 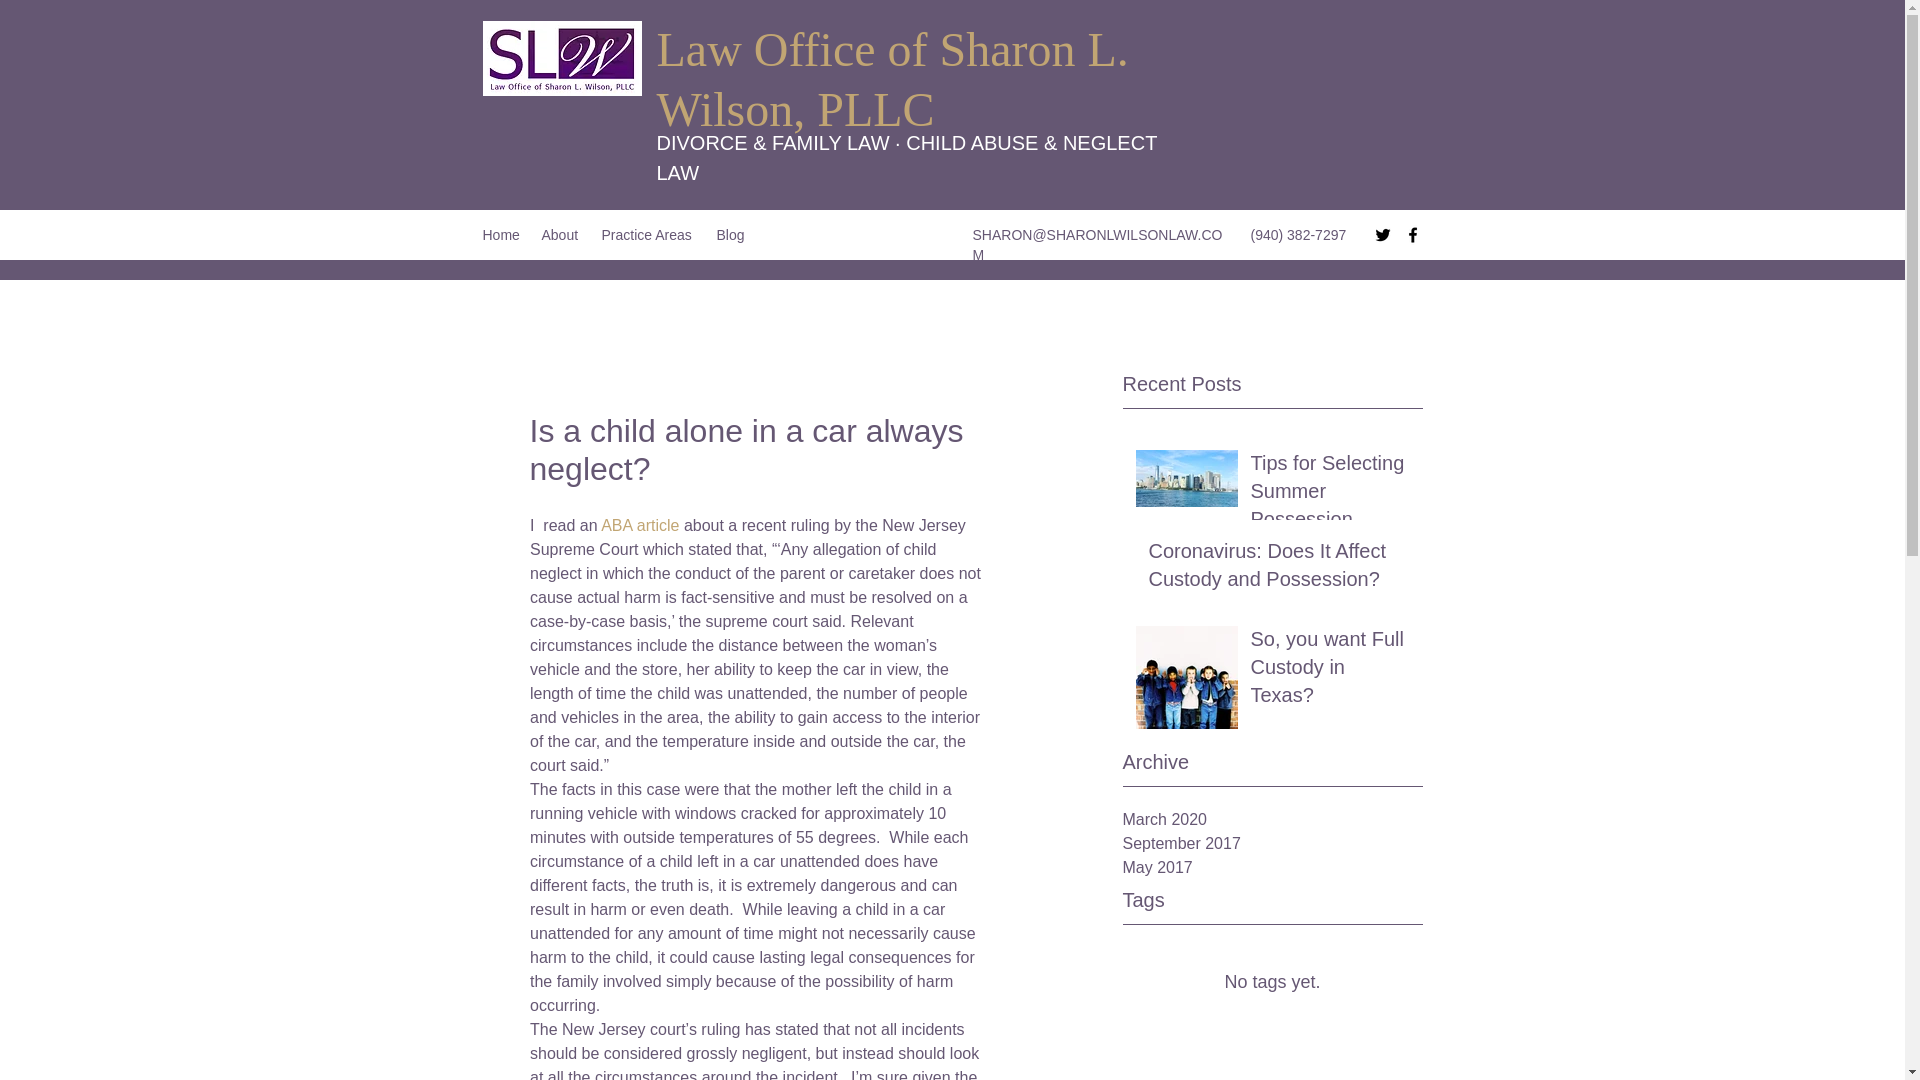 What do you see at coordinates (502, 234) in the screenshot?
I see `Home` at bounding box center [502, 234].